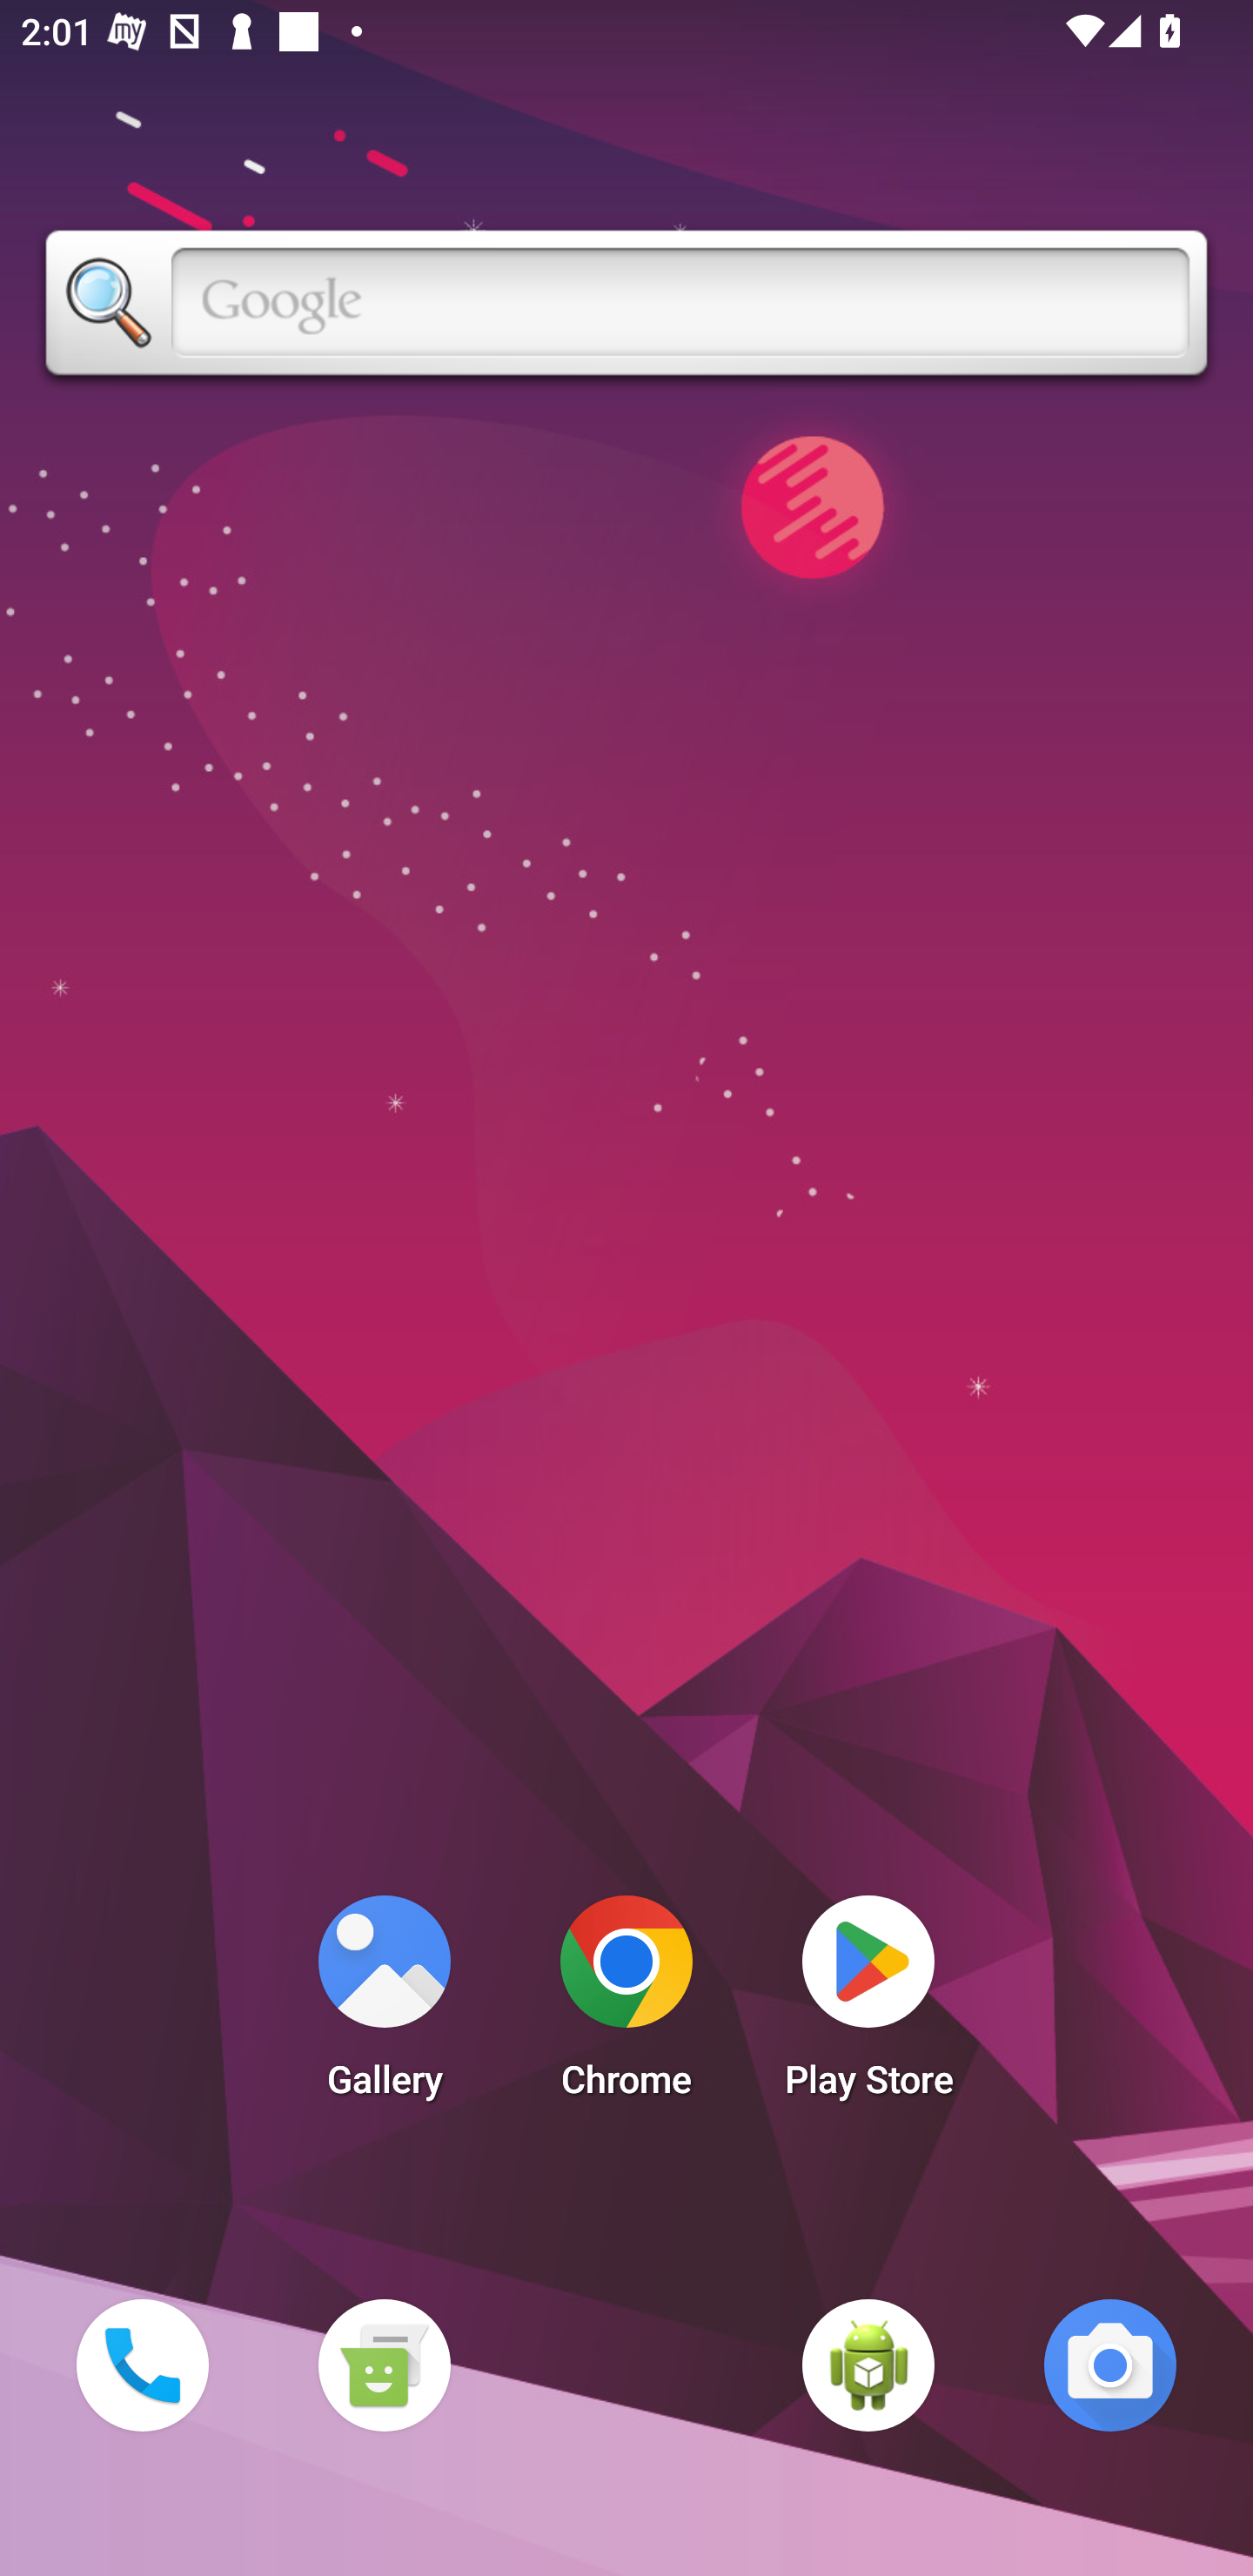 The height and width of the screenshot is (2576, 1253). Describe the element at coordinates (868, 2005) in the screenshot. I see `Play Store` at that location.